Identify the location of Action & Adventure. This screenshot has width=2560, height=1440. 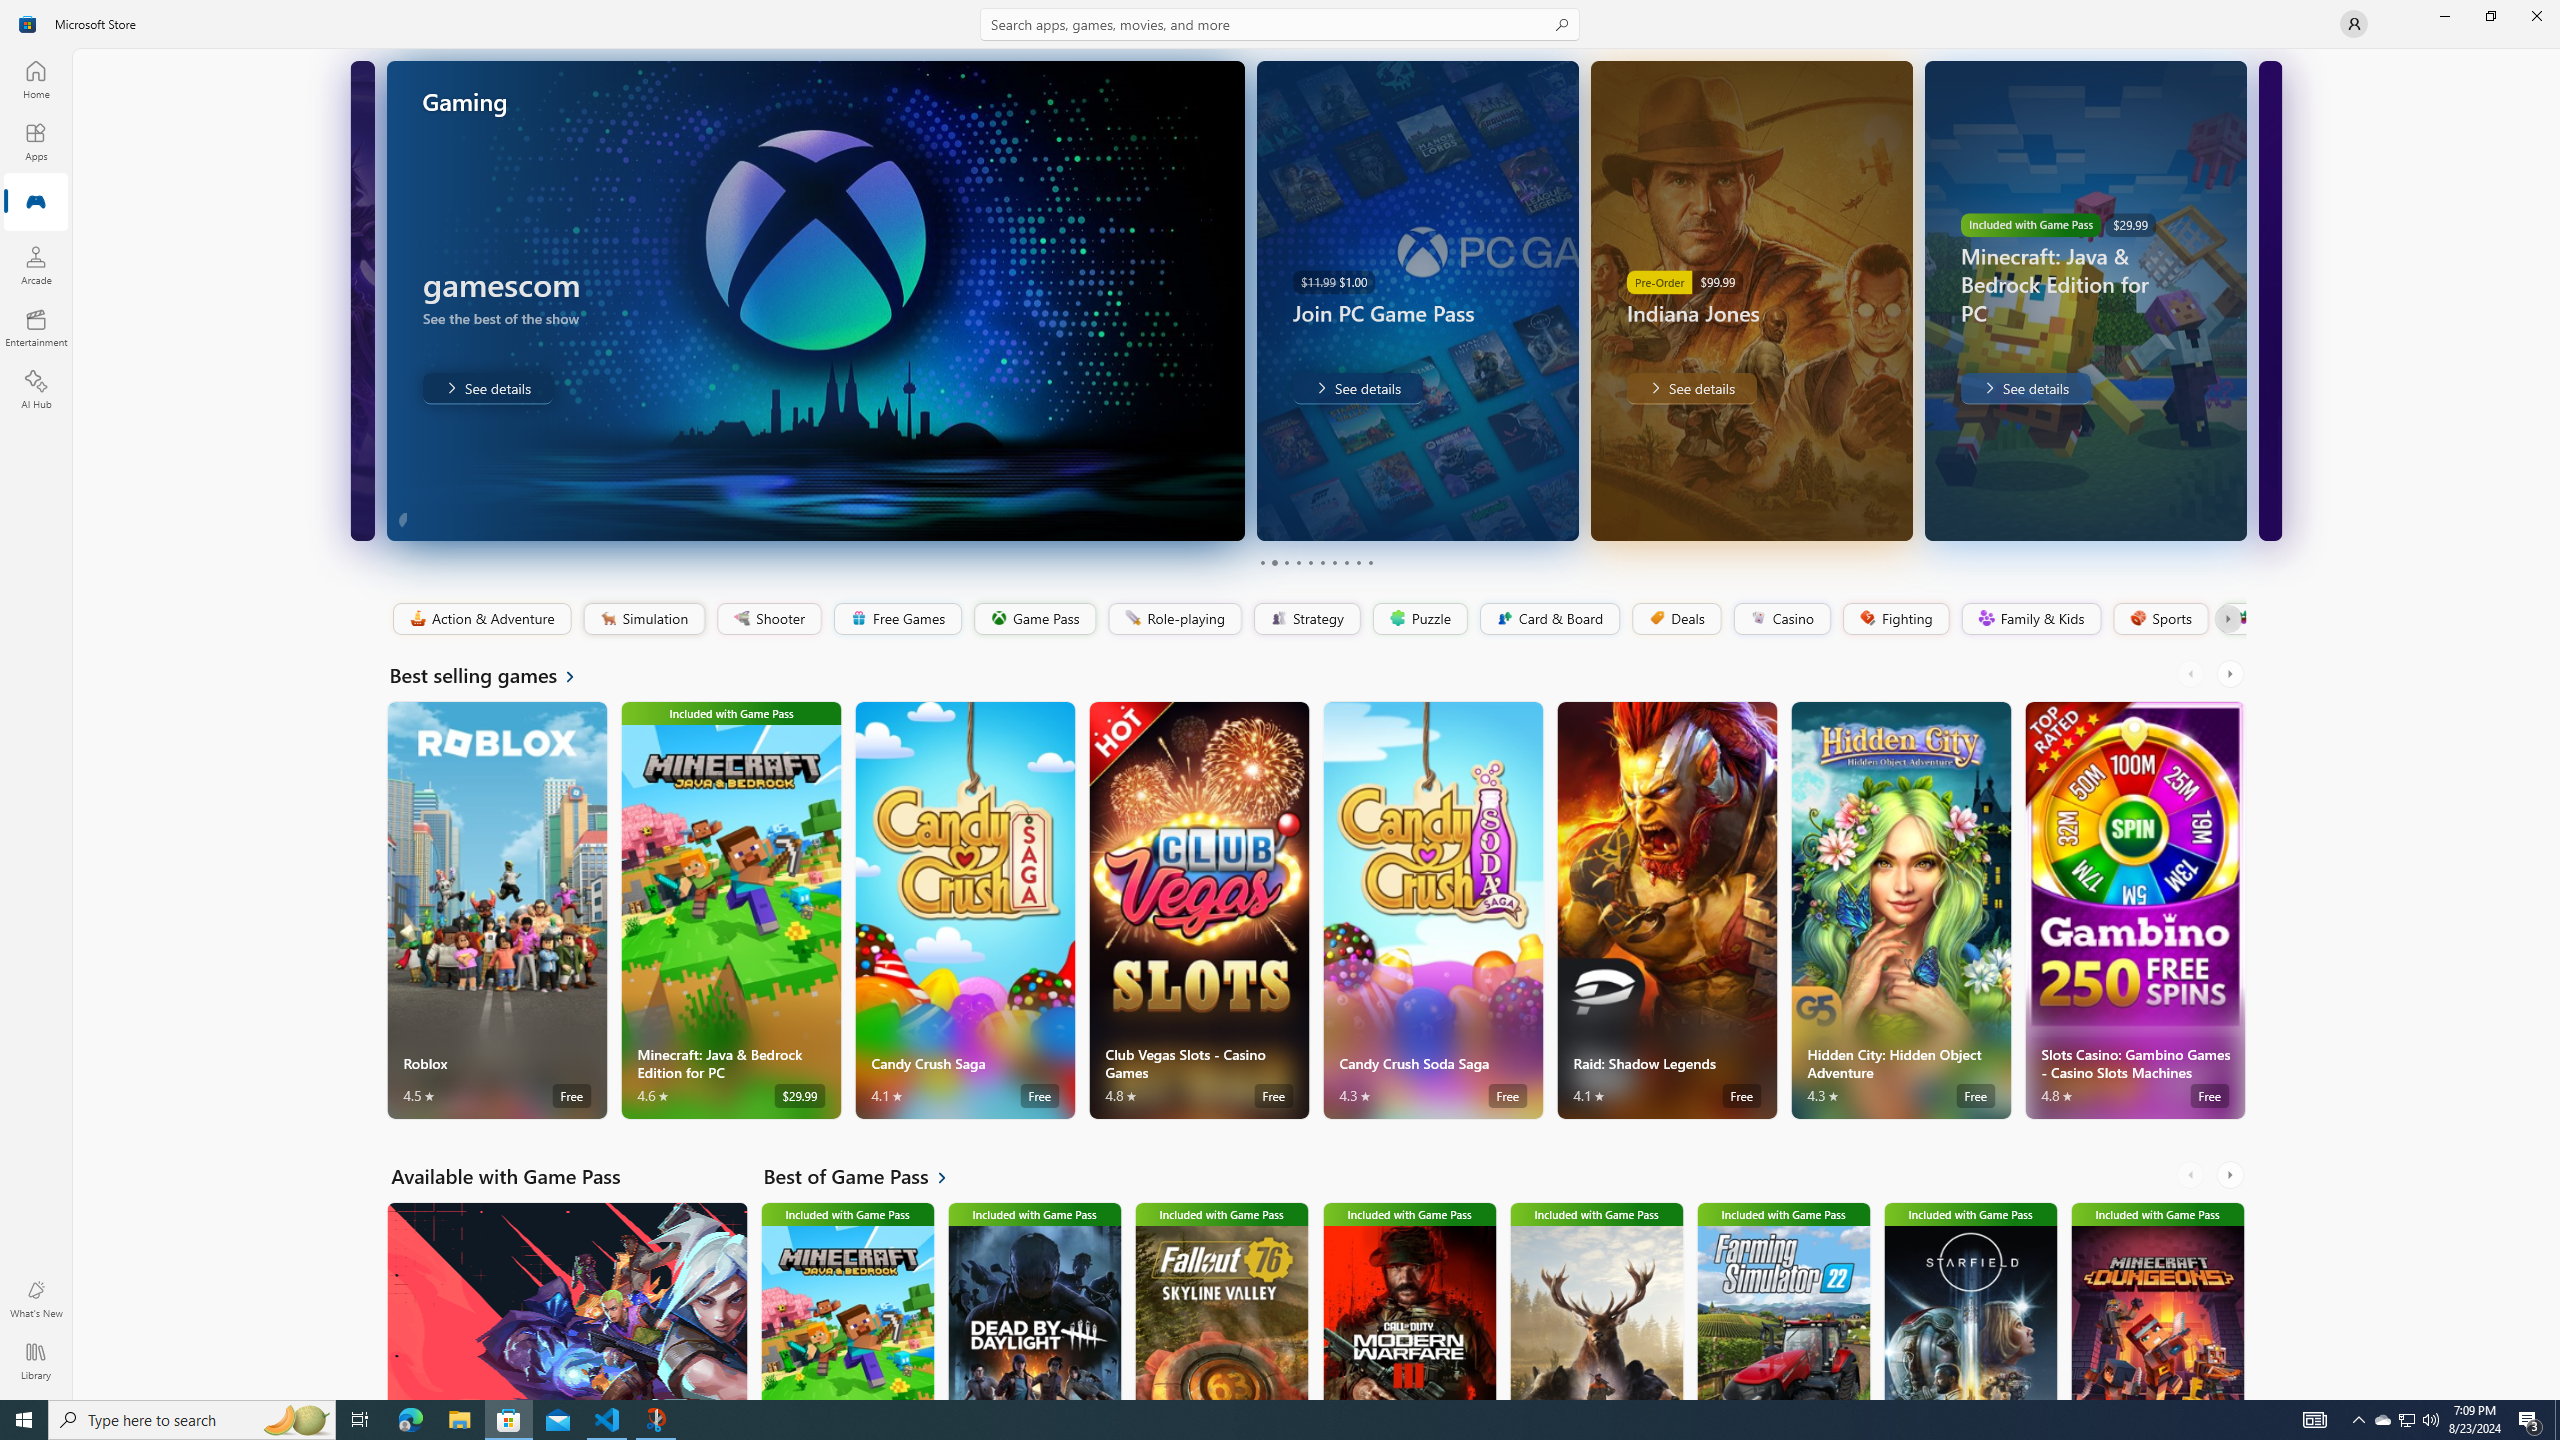
(480, 619).